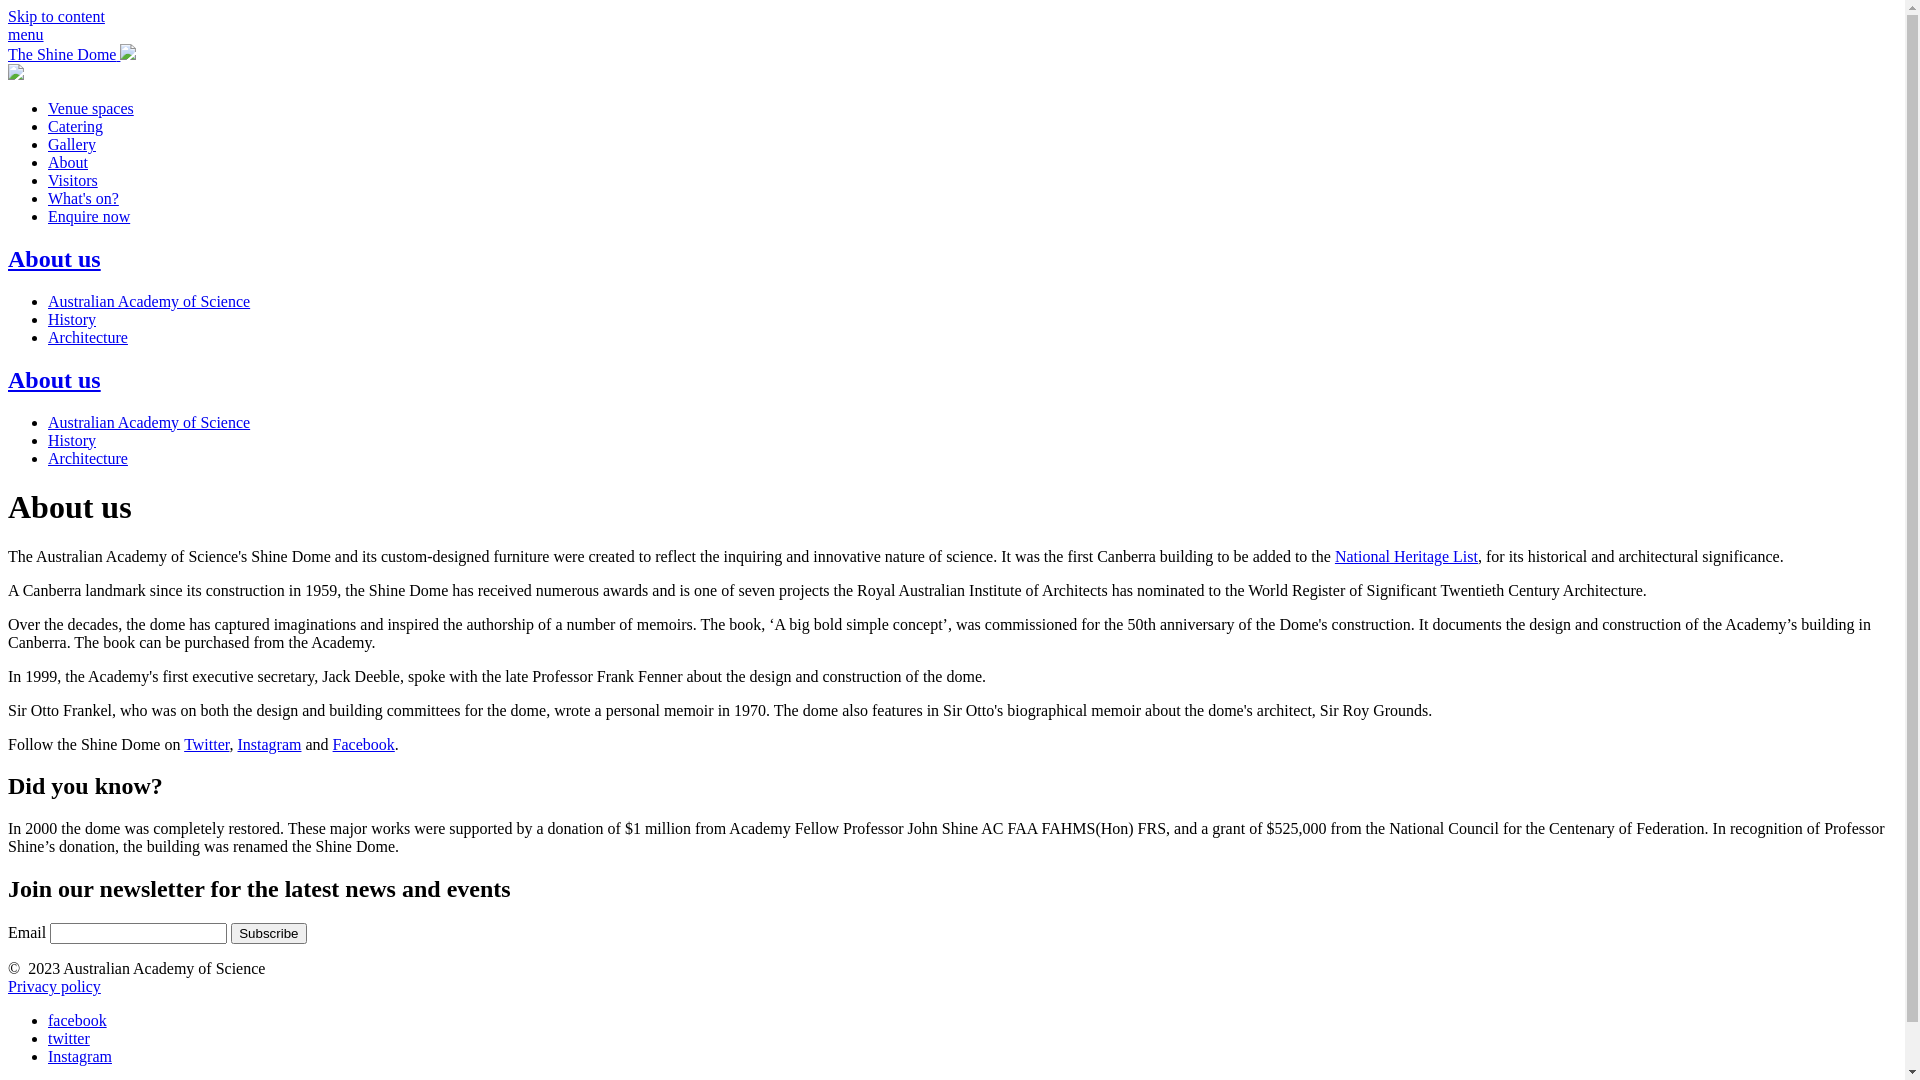 This screenshot has height=1080, width=1920. I want to click on Instagram, so click(270, 744).